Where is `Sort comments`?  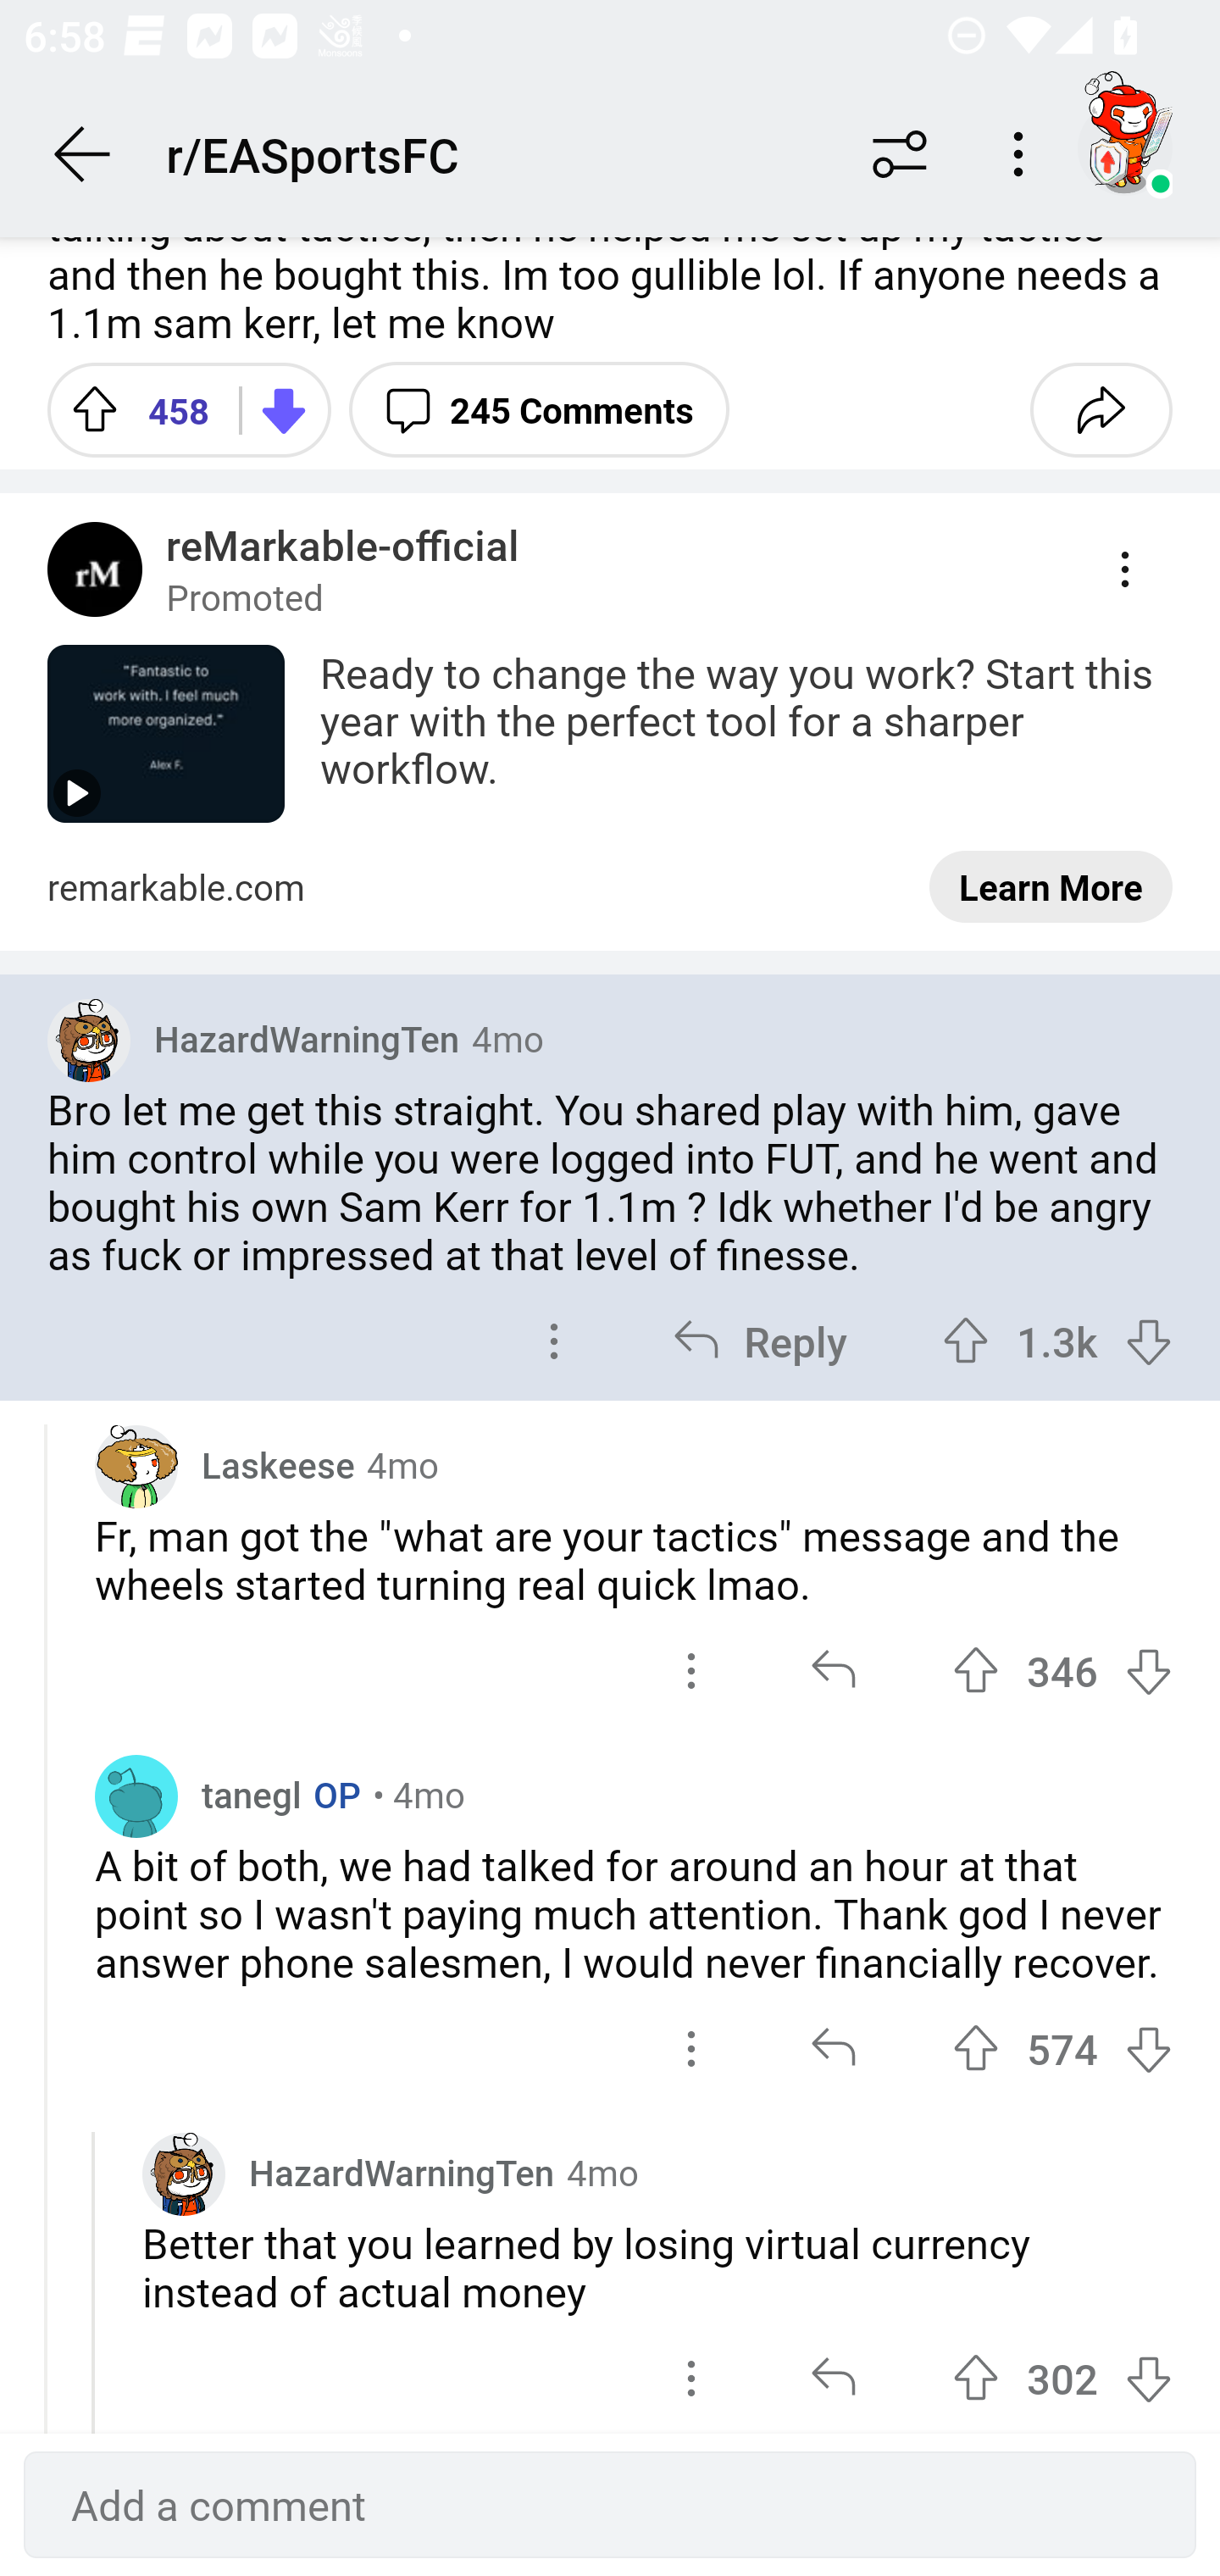
Sort comments is located at coordinates (900, 154).